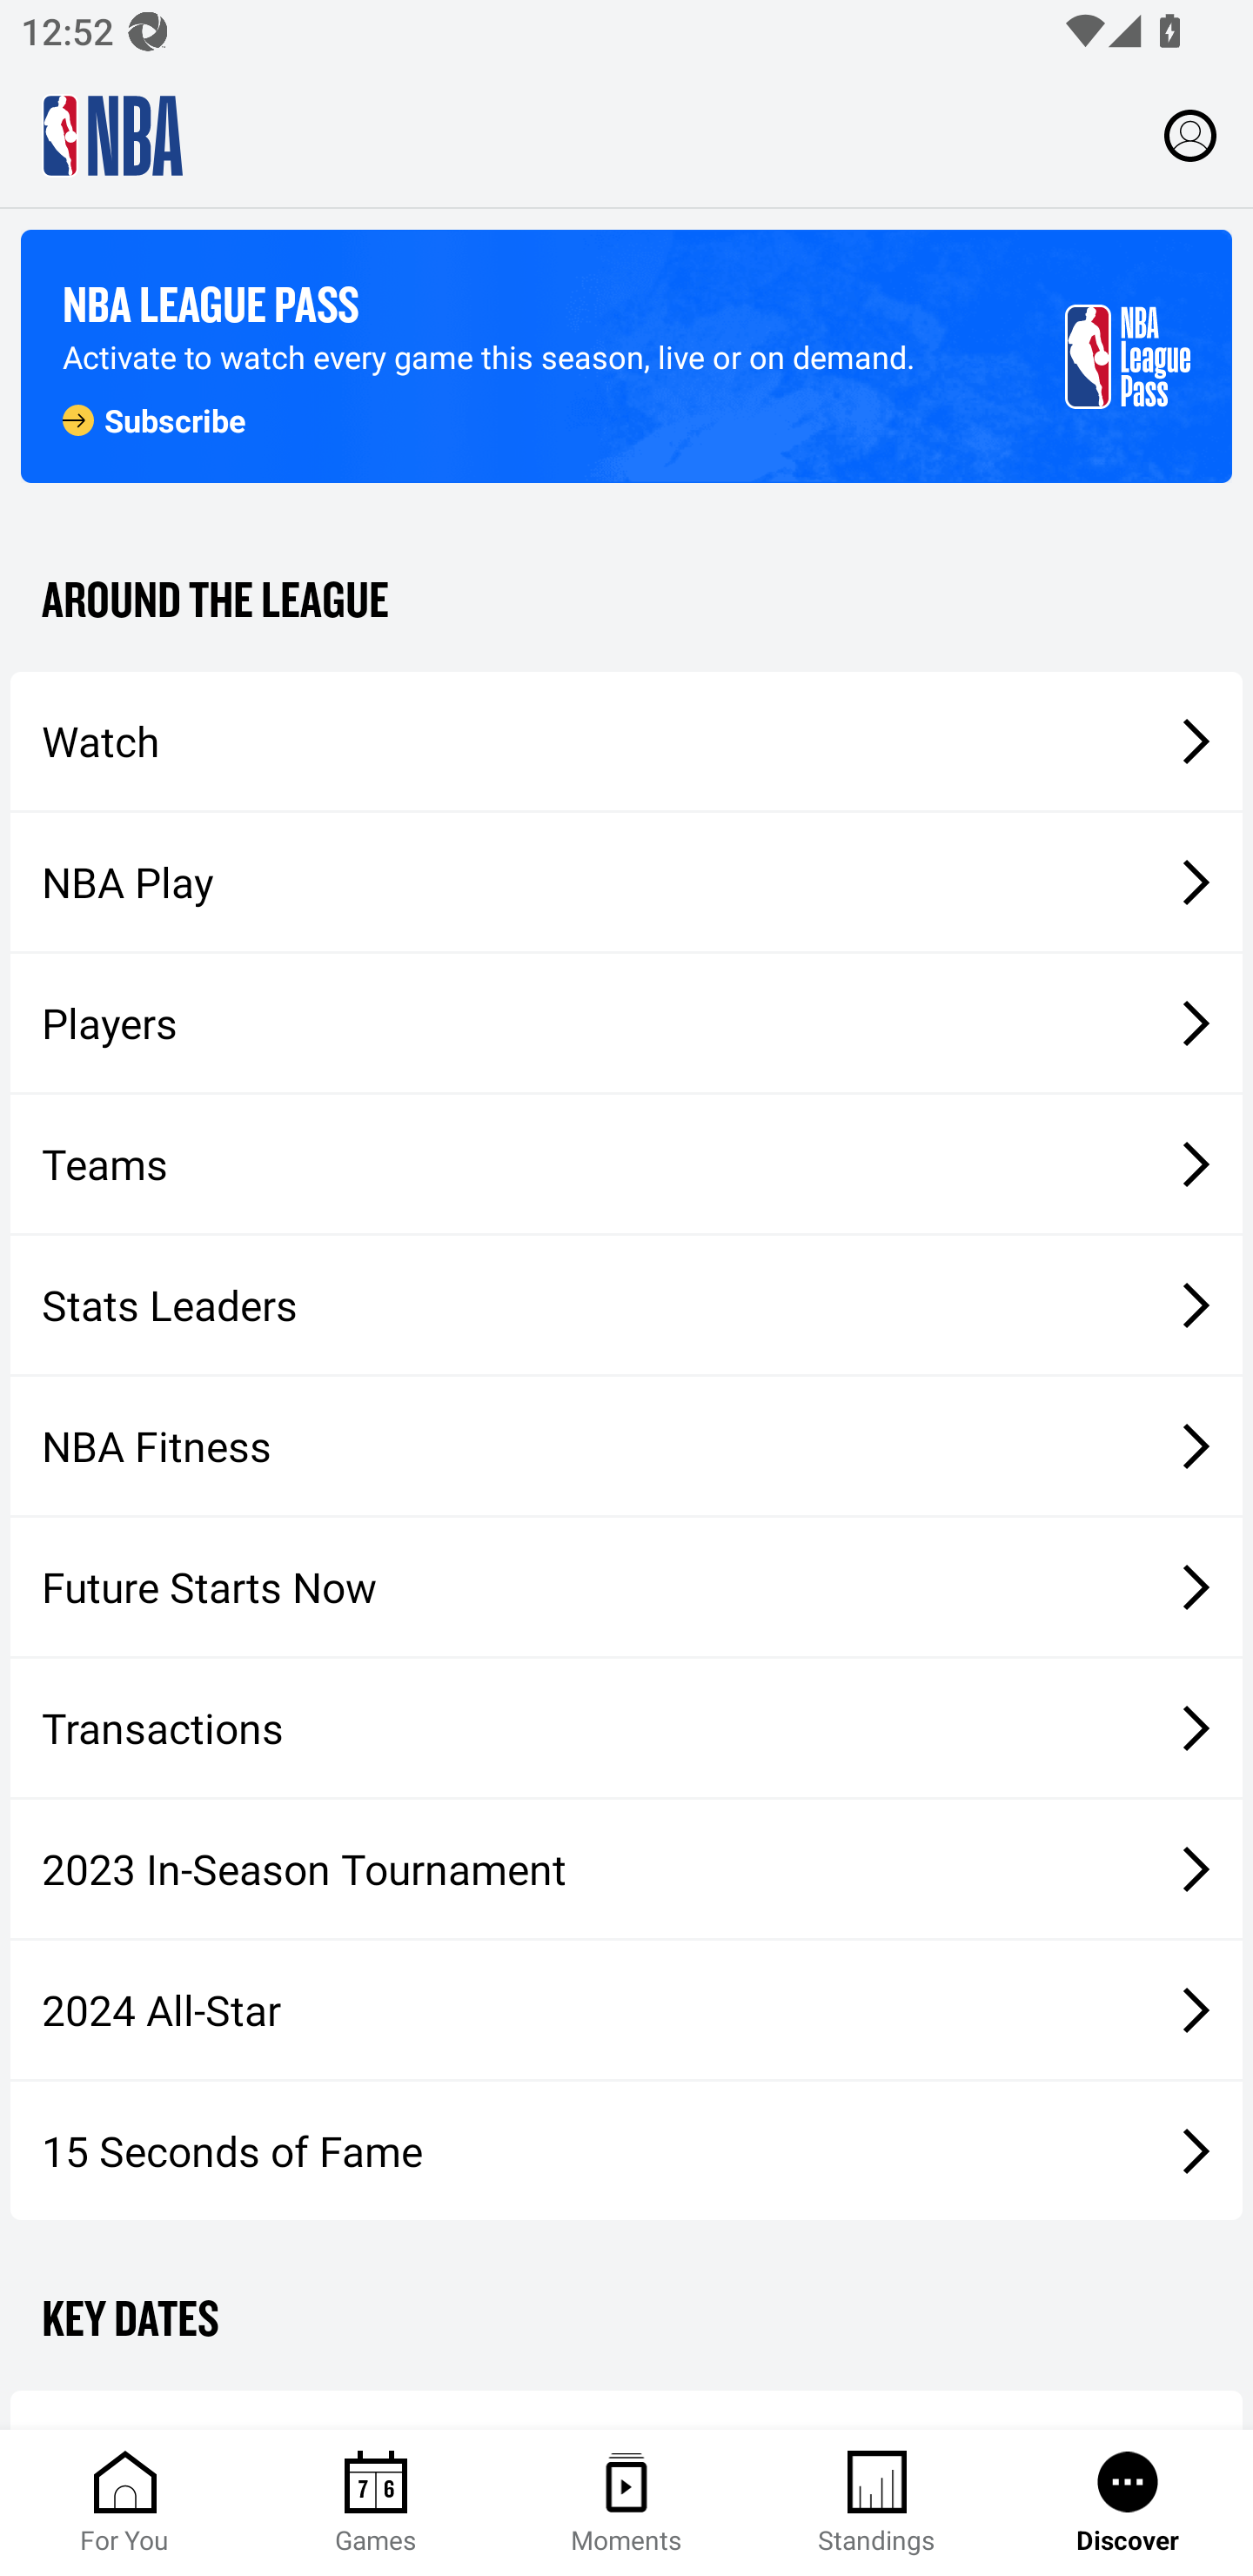 The height and width of the screenshot is (2576, 1253). Describe the element at coordinates (626, 2503) in the screenshot. I see `Moments` at that location.